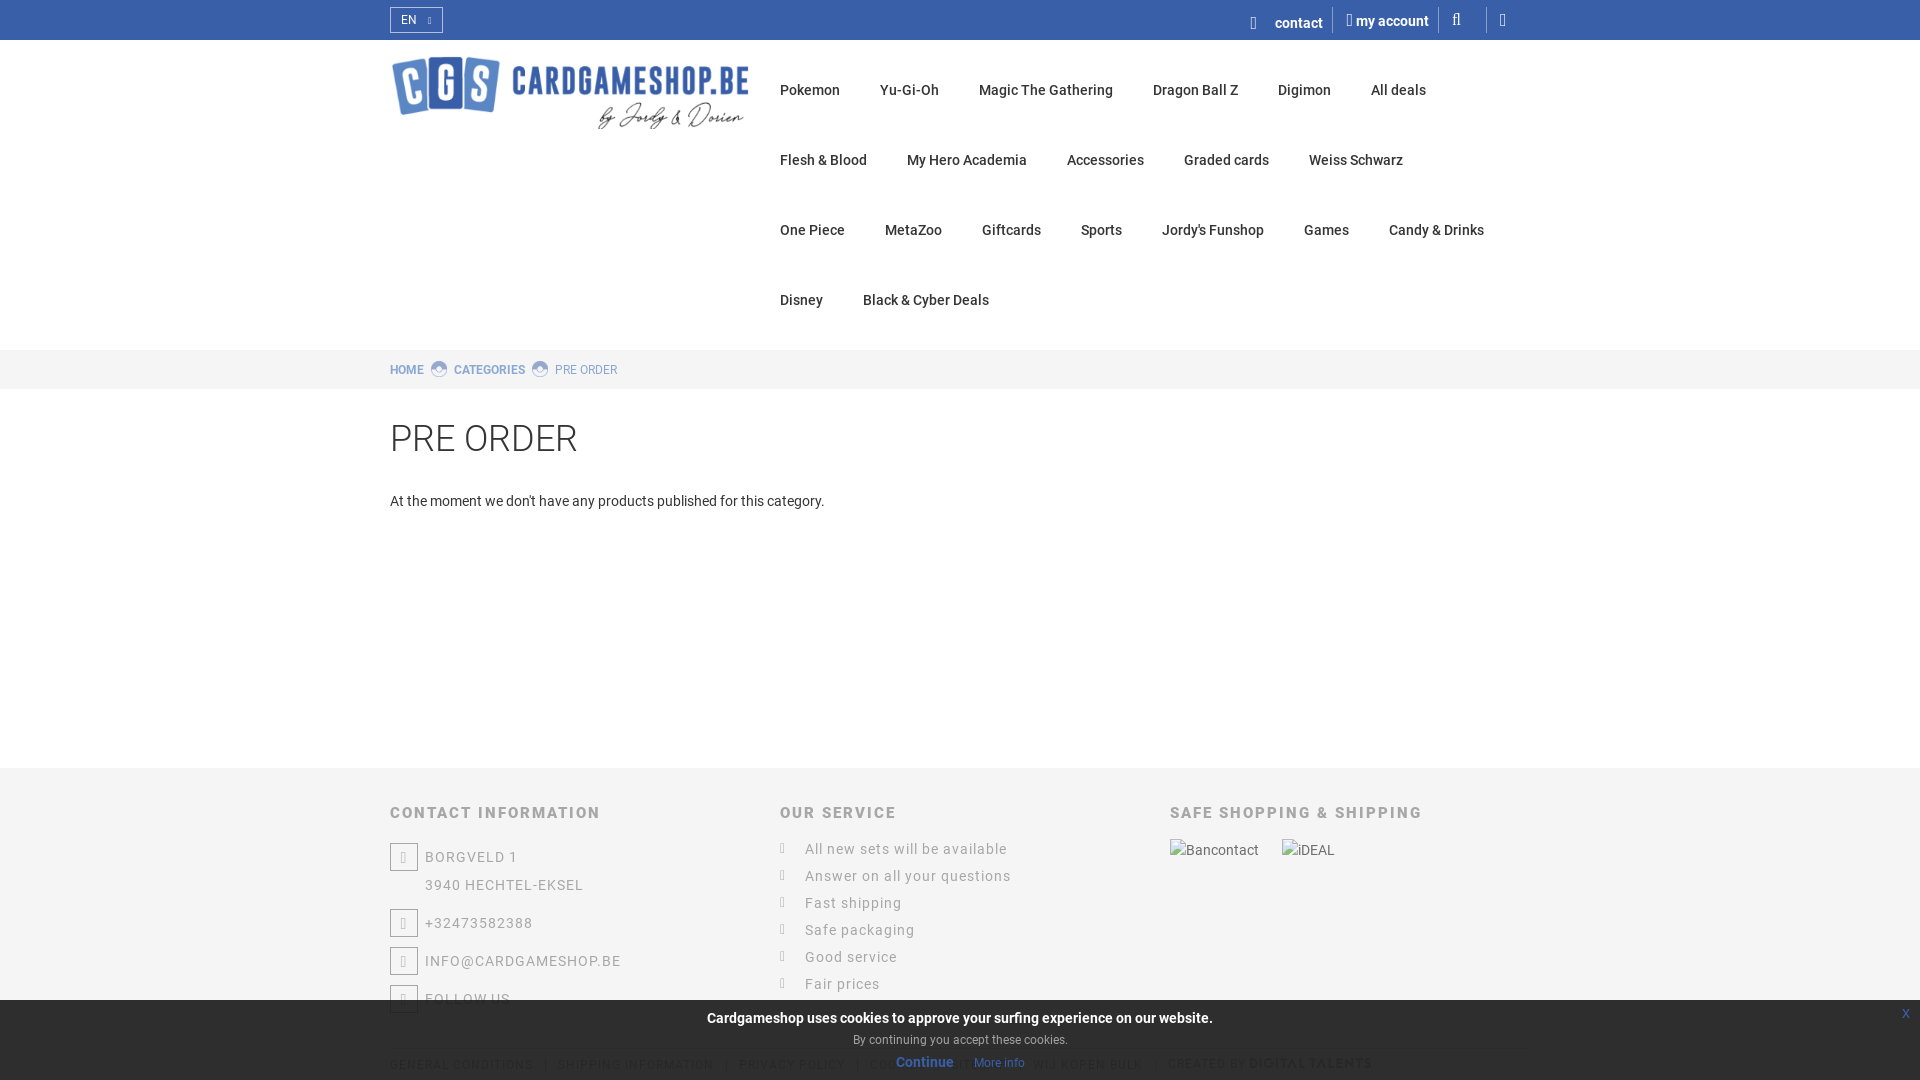 The height and width of the screenshot is (1080, 1920). Describe the element at coordinates (490, 370) in the screenshot. I see `CATEGORIES` at that location.